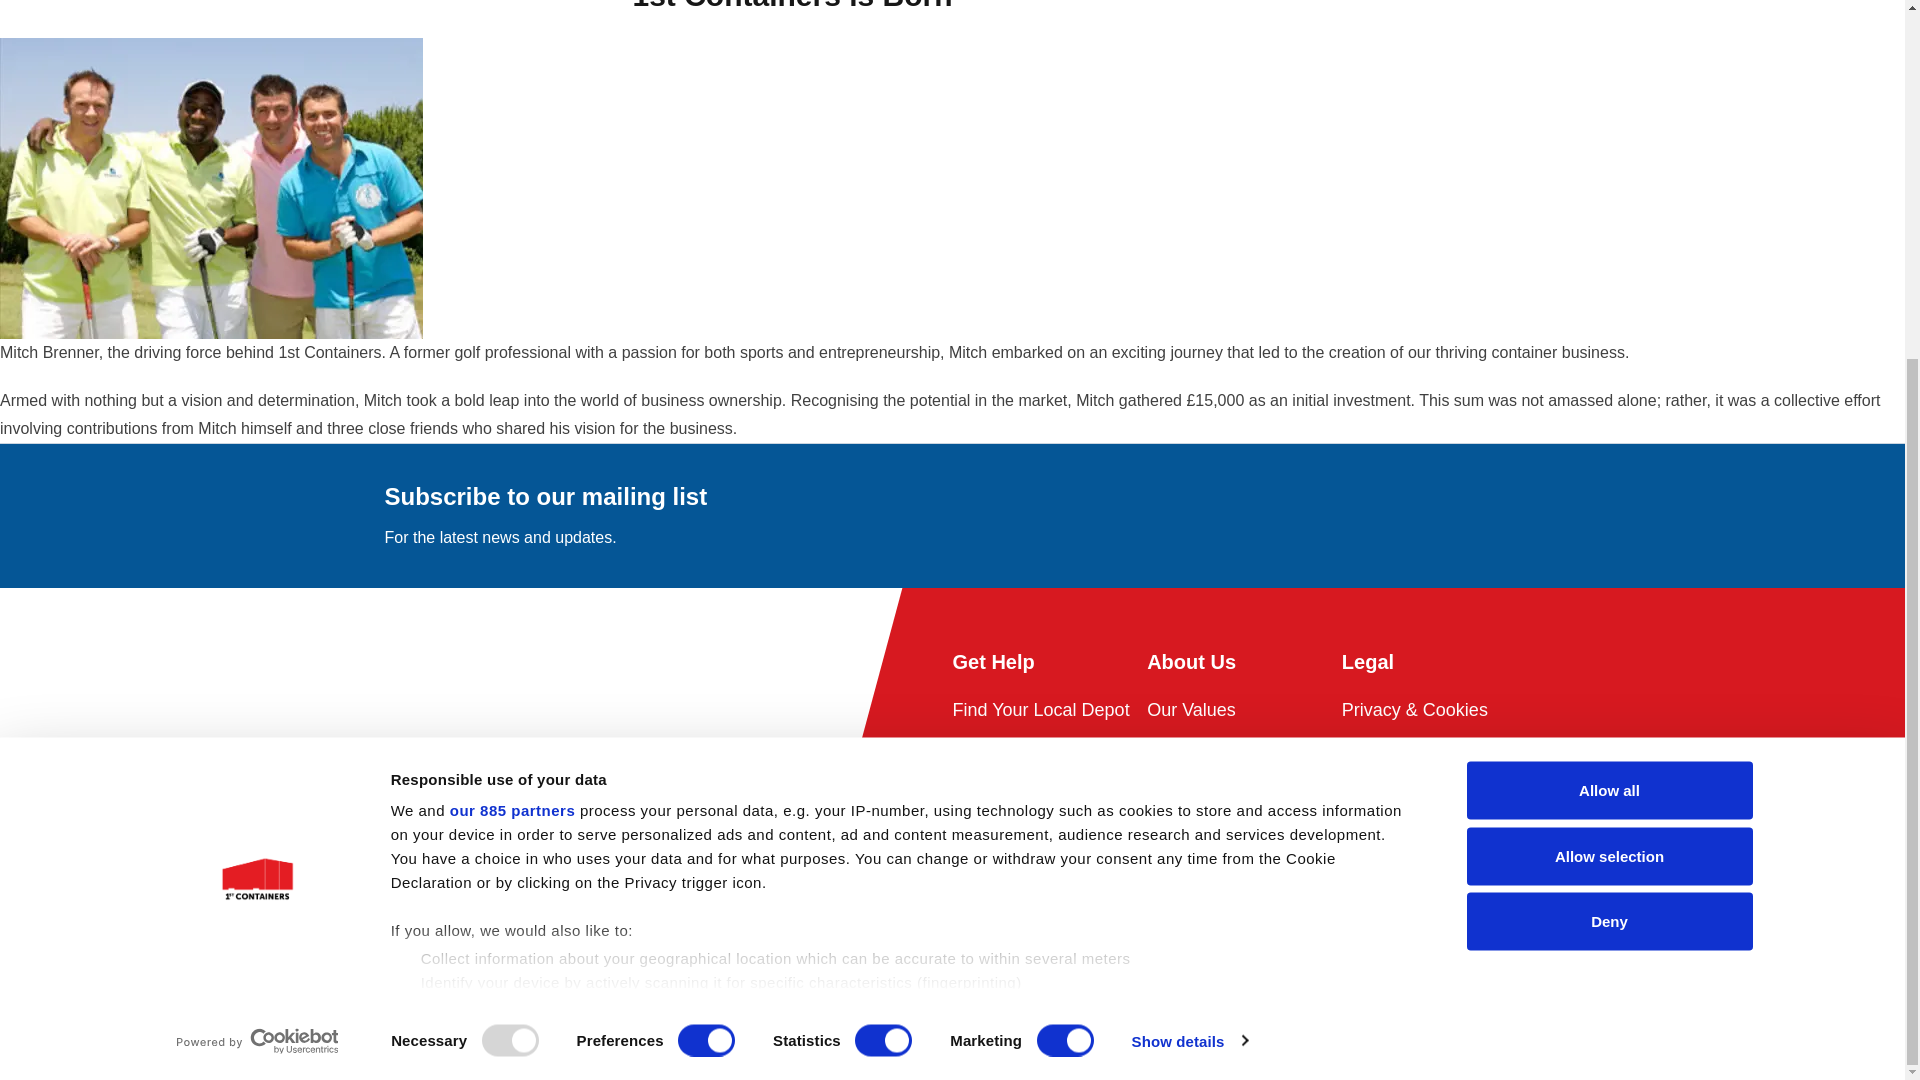  Describe the element at coordinates (1088, 484) in the screenshot. I see `details section` at that location.